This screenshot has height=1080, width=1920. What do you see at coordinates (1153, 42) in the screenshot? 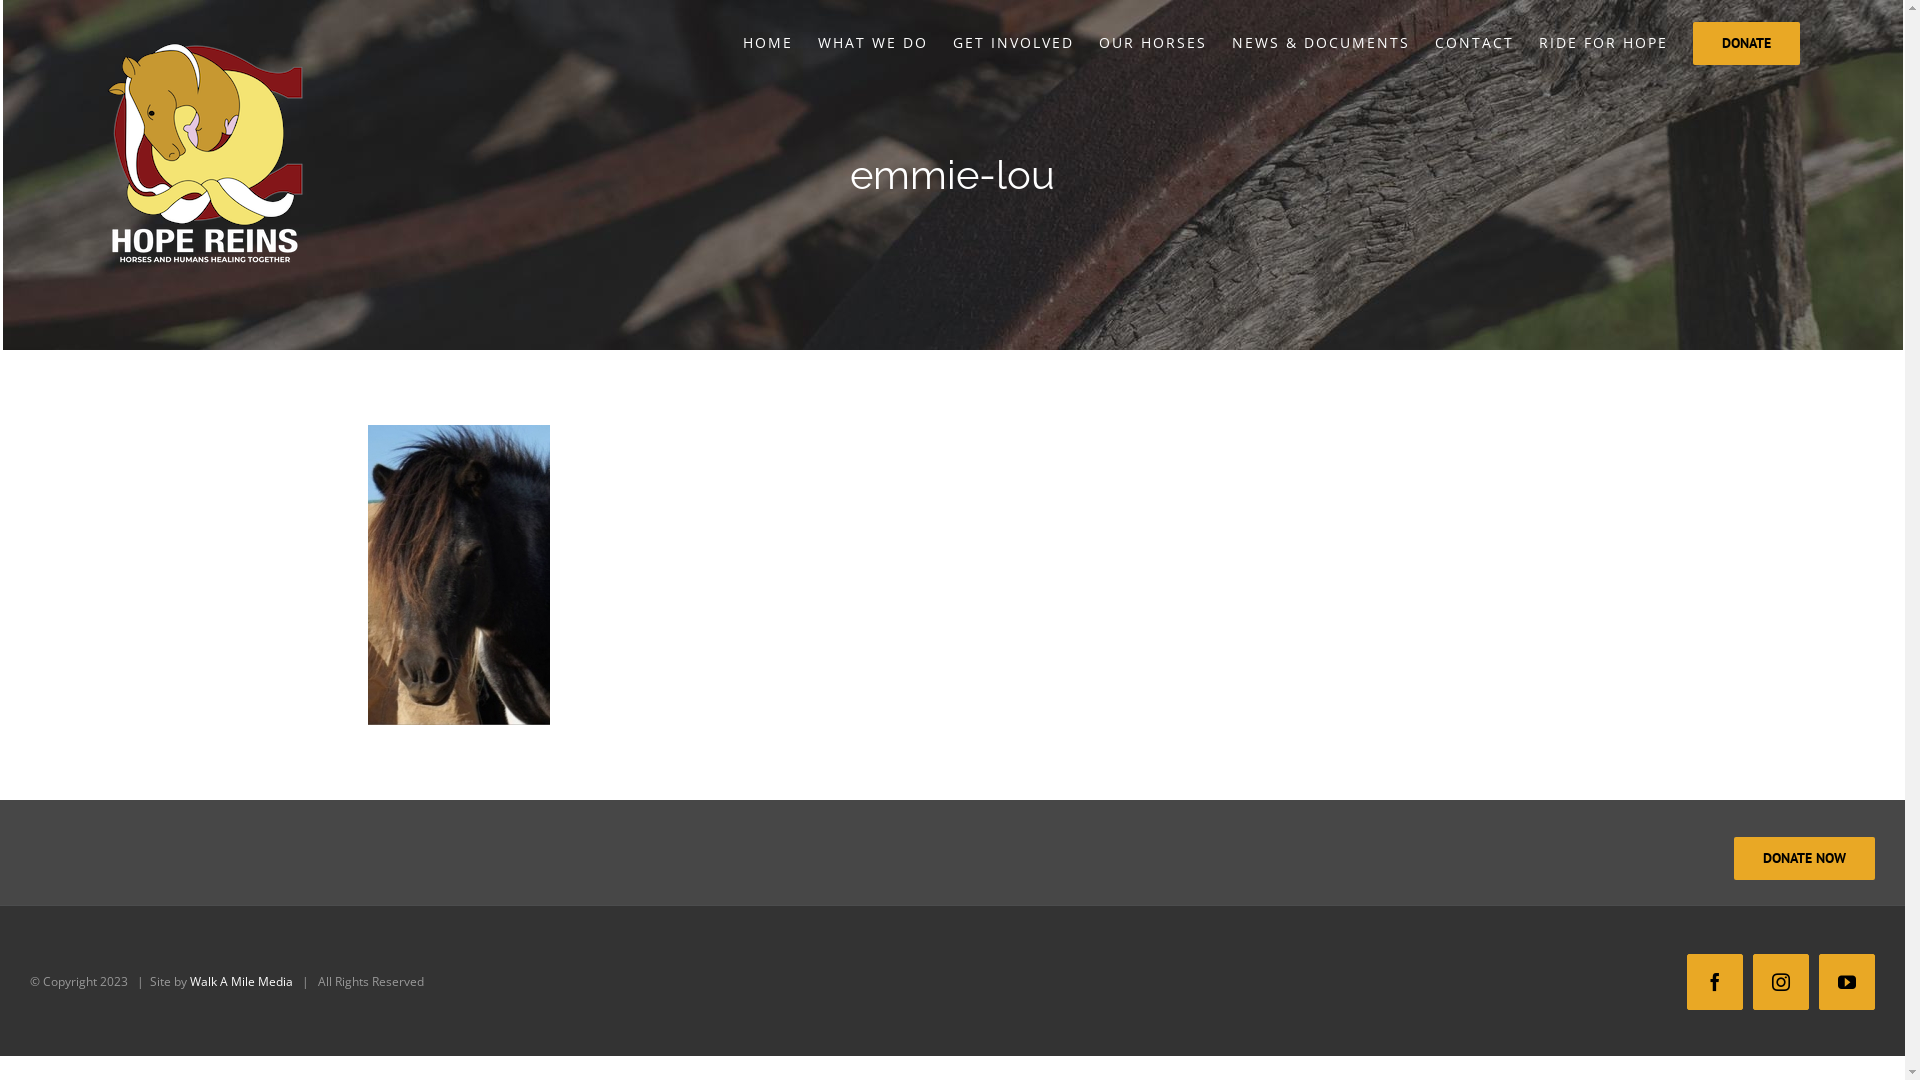
I see `OUR HORSES` at bounding box center [1153, 42].